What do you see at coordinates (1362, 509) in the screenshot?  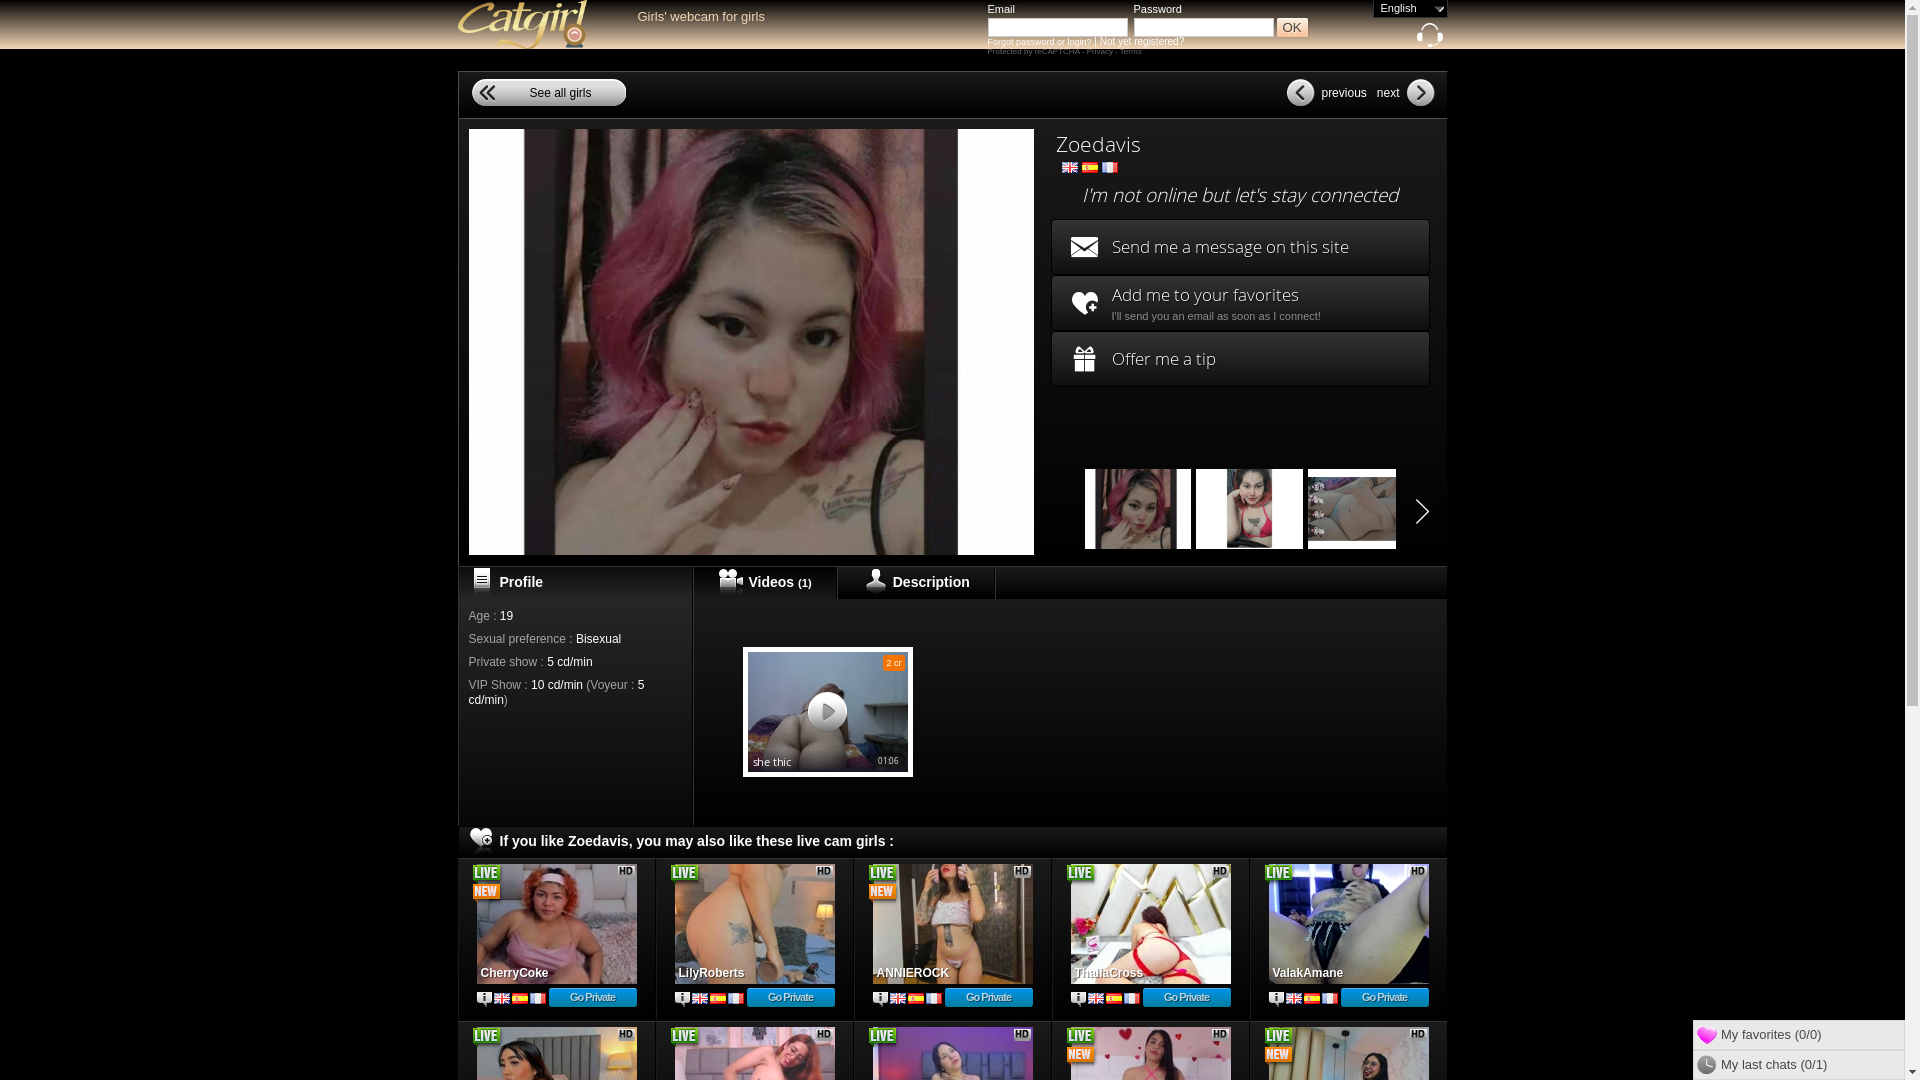 I see `zoedavis` at bounding box center [1362, 509].